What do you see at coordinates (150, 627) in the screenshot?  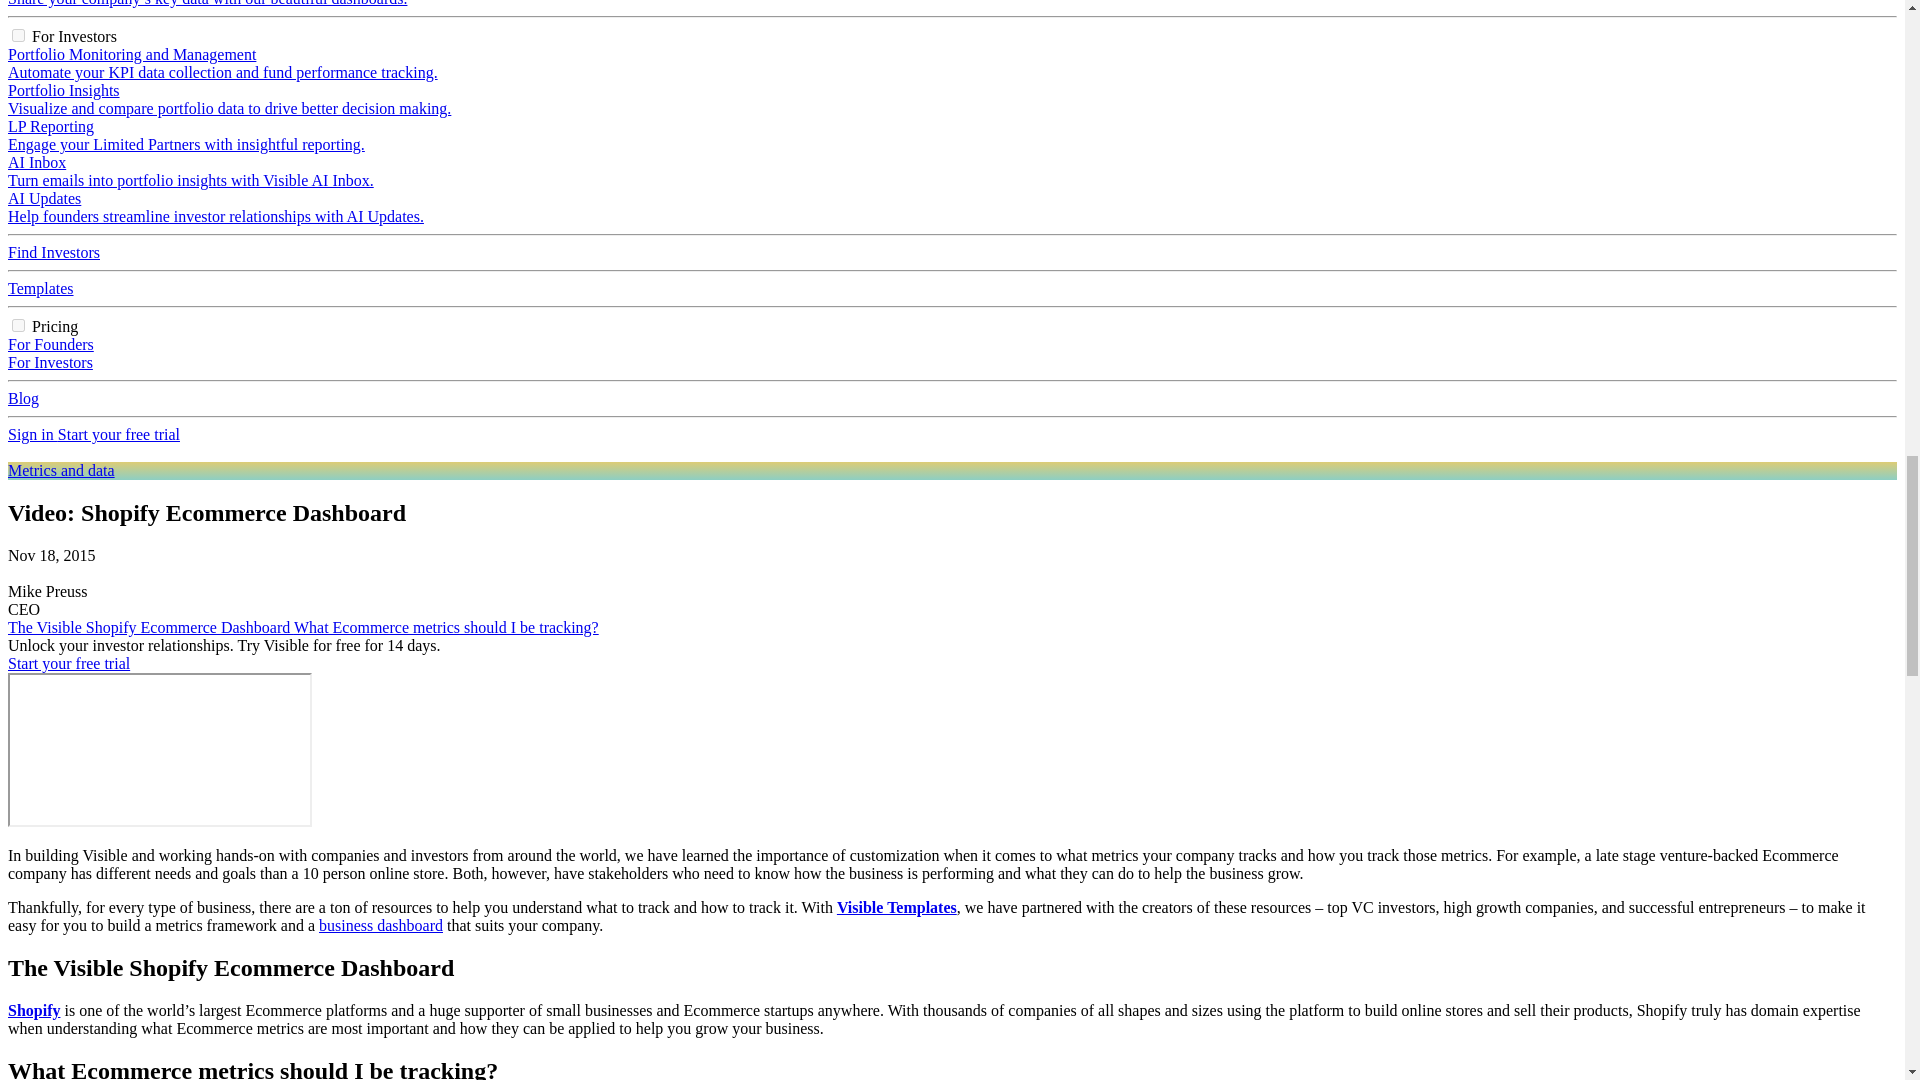 I see `The Visible Shopify Ecommerce Dashboard` at bounding box center [150, 627].